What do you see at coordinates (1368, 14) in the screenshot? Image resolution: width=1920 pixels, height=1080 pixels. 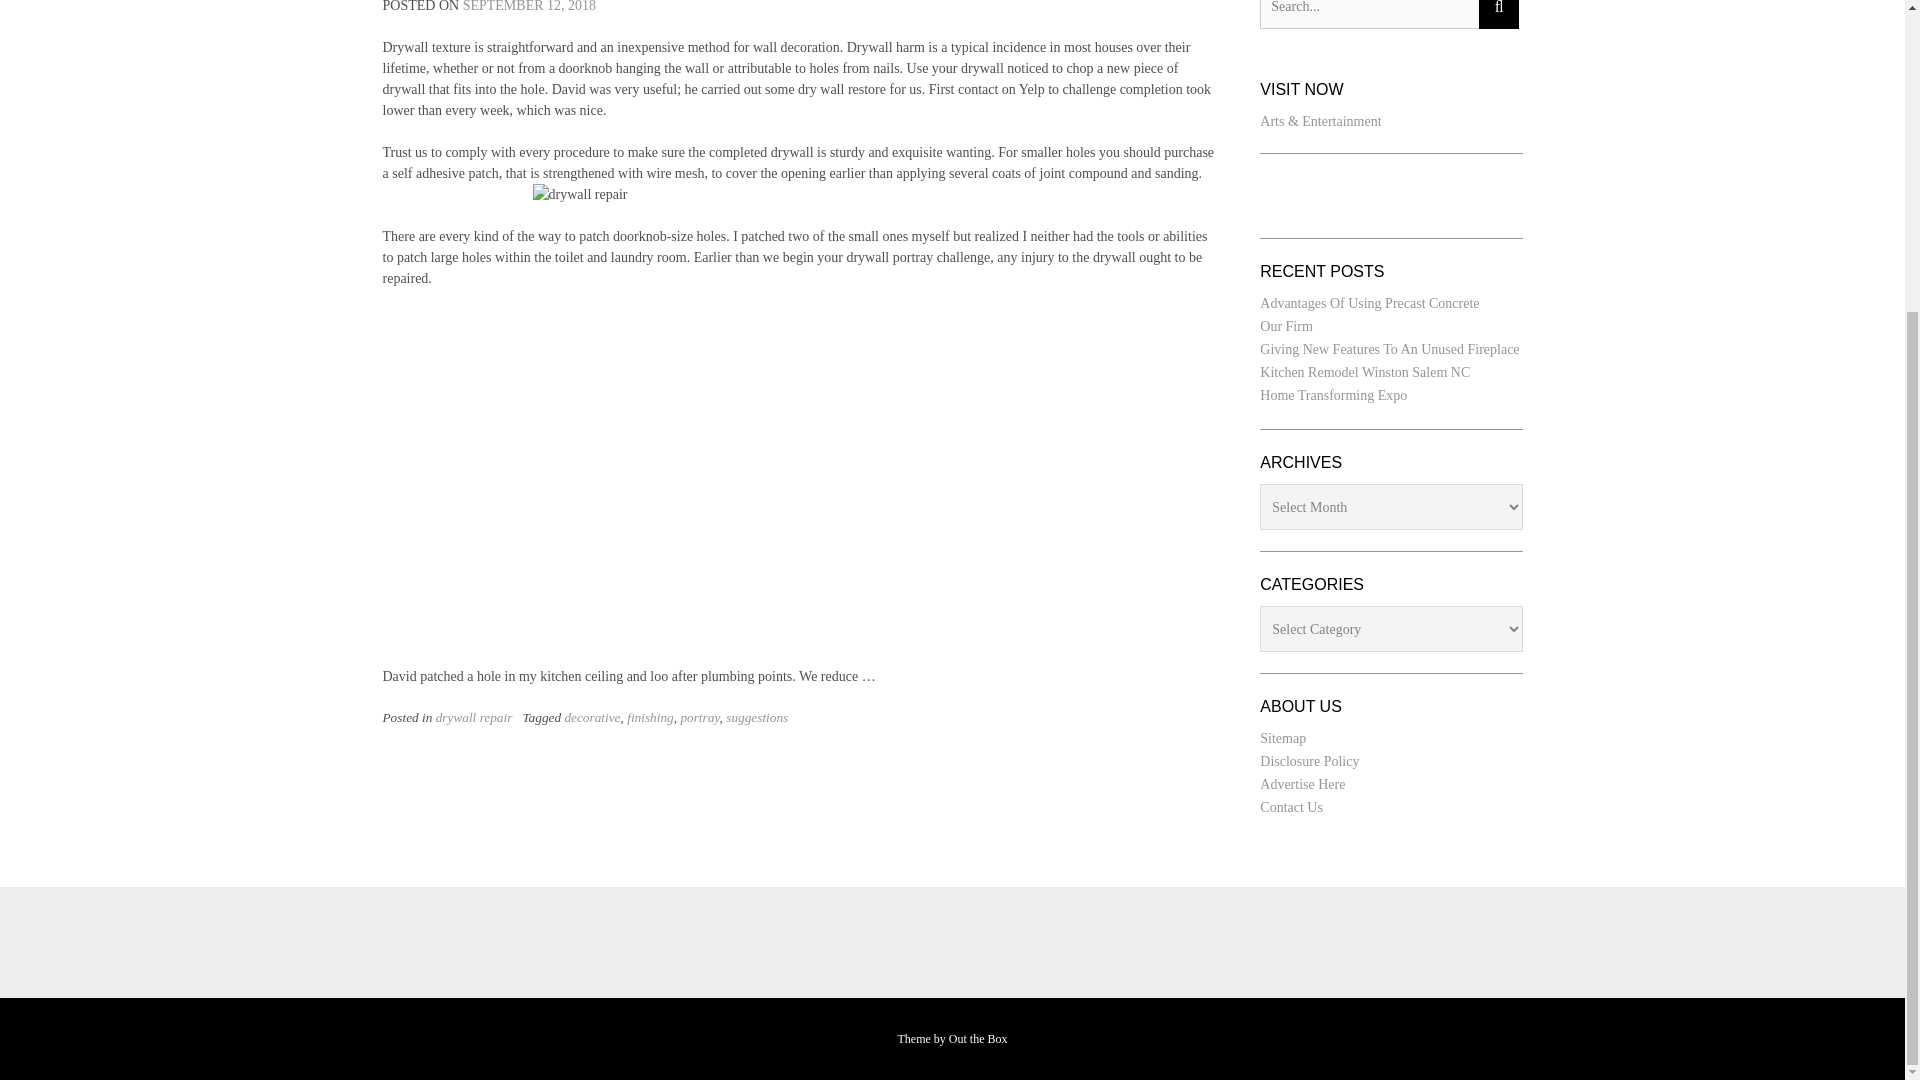 I see `Search for:` at bounding box center [1368, 14].